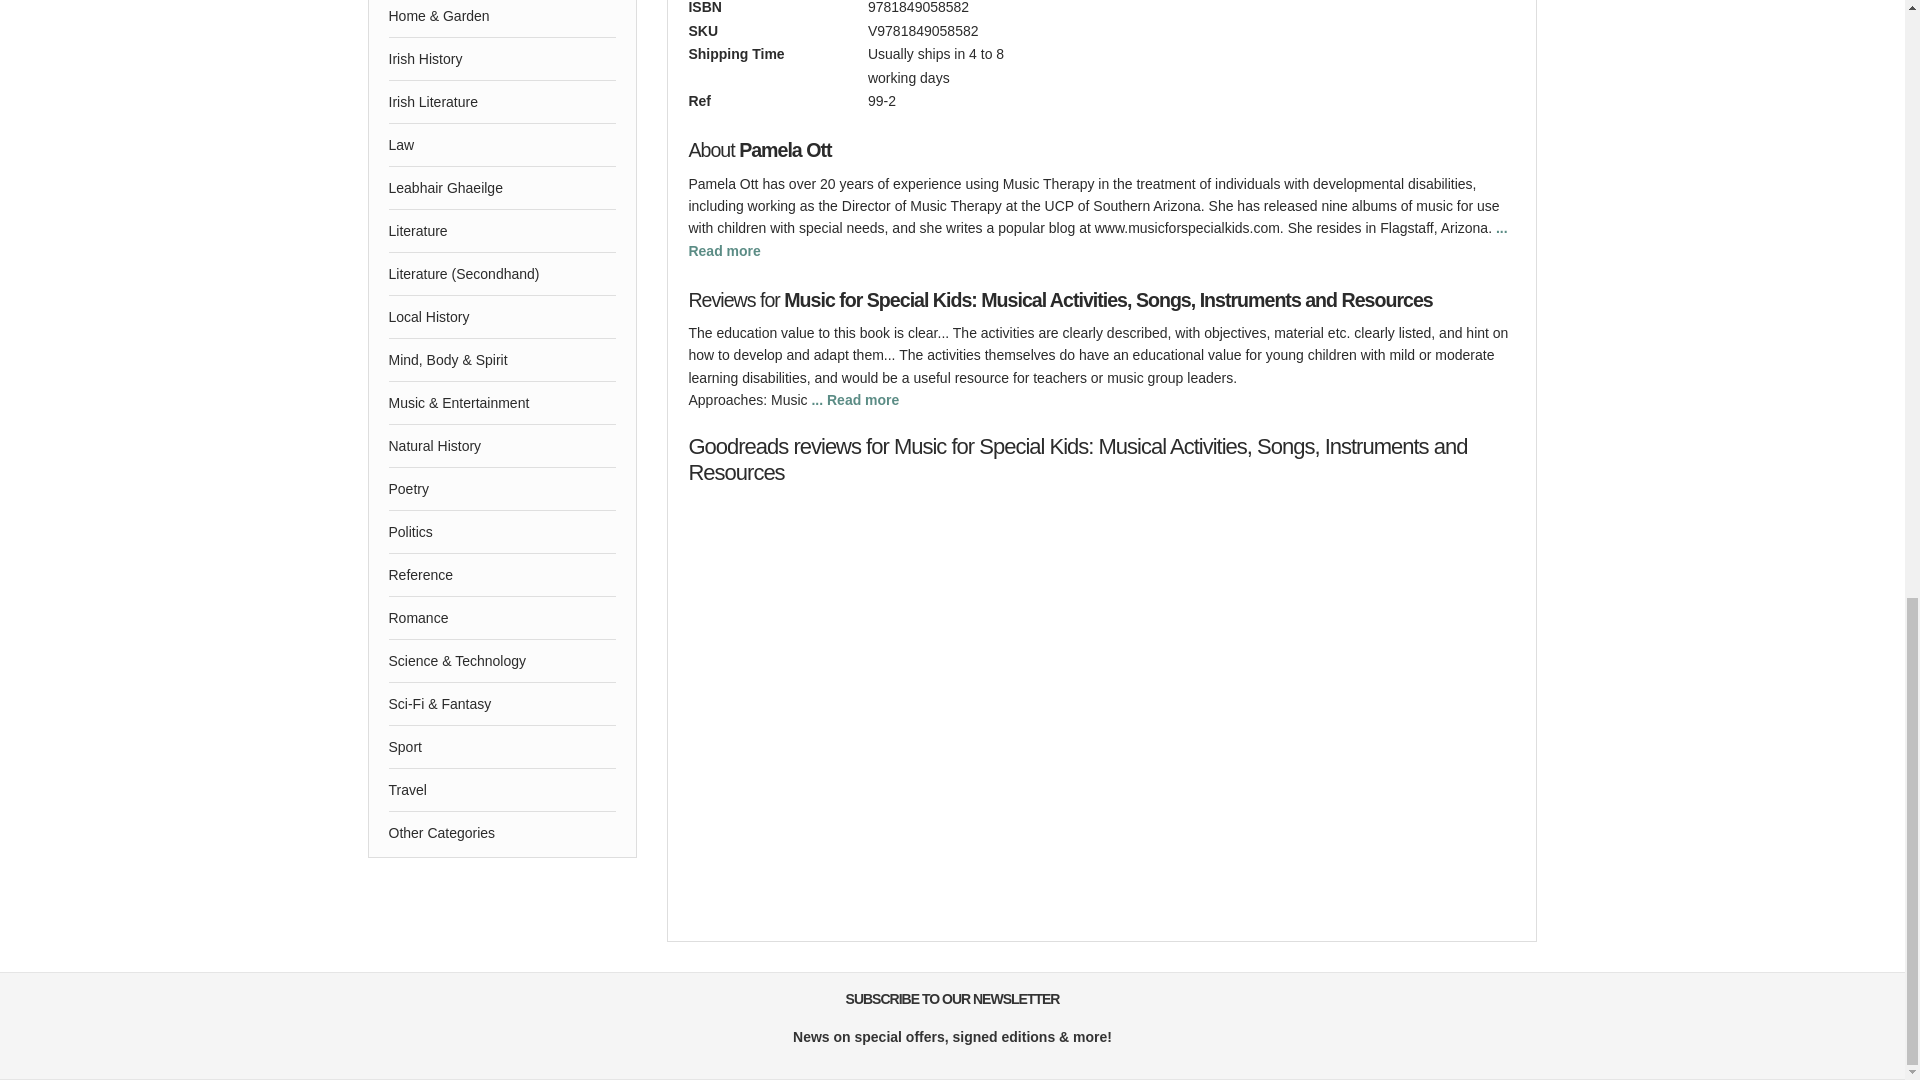 The width and height of the screenshot is (1920, 1080). Describe the element at coordinates (502, 145) in the screenshot. I see `Law` at that location.